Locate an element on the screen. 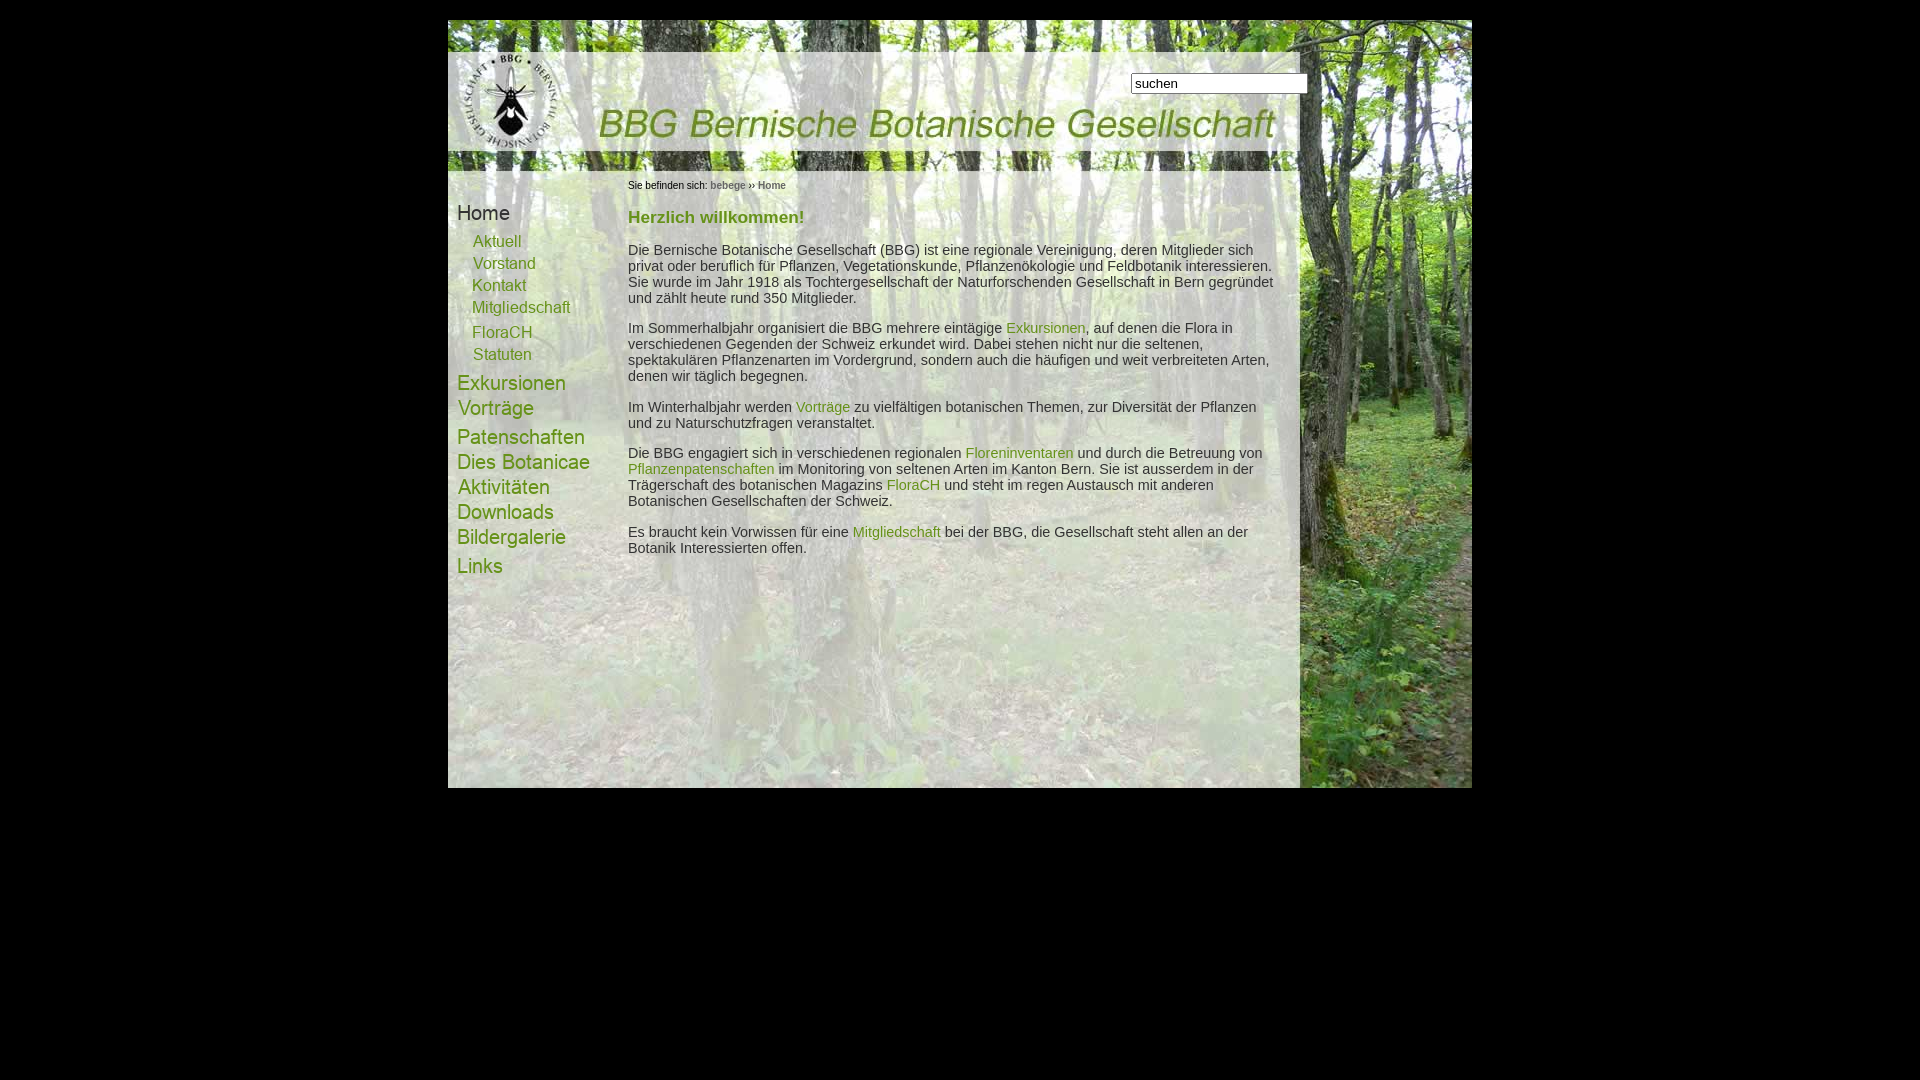 The image size is (1920, 1080). Mitgliedschaft is located at coordinates (522, 308).